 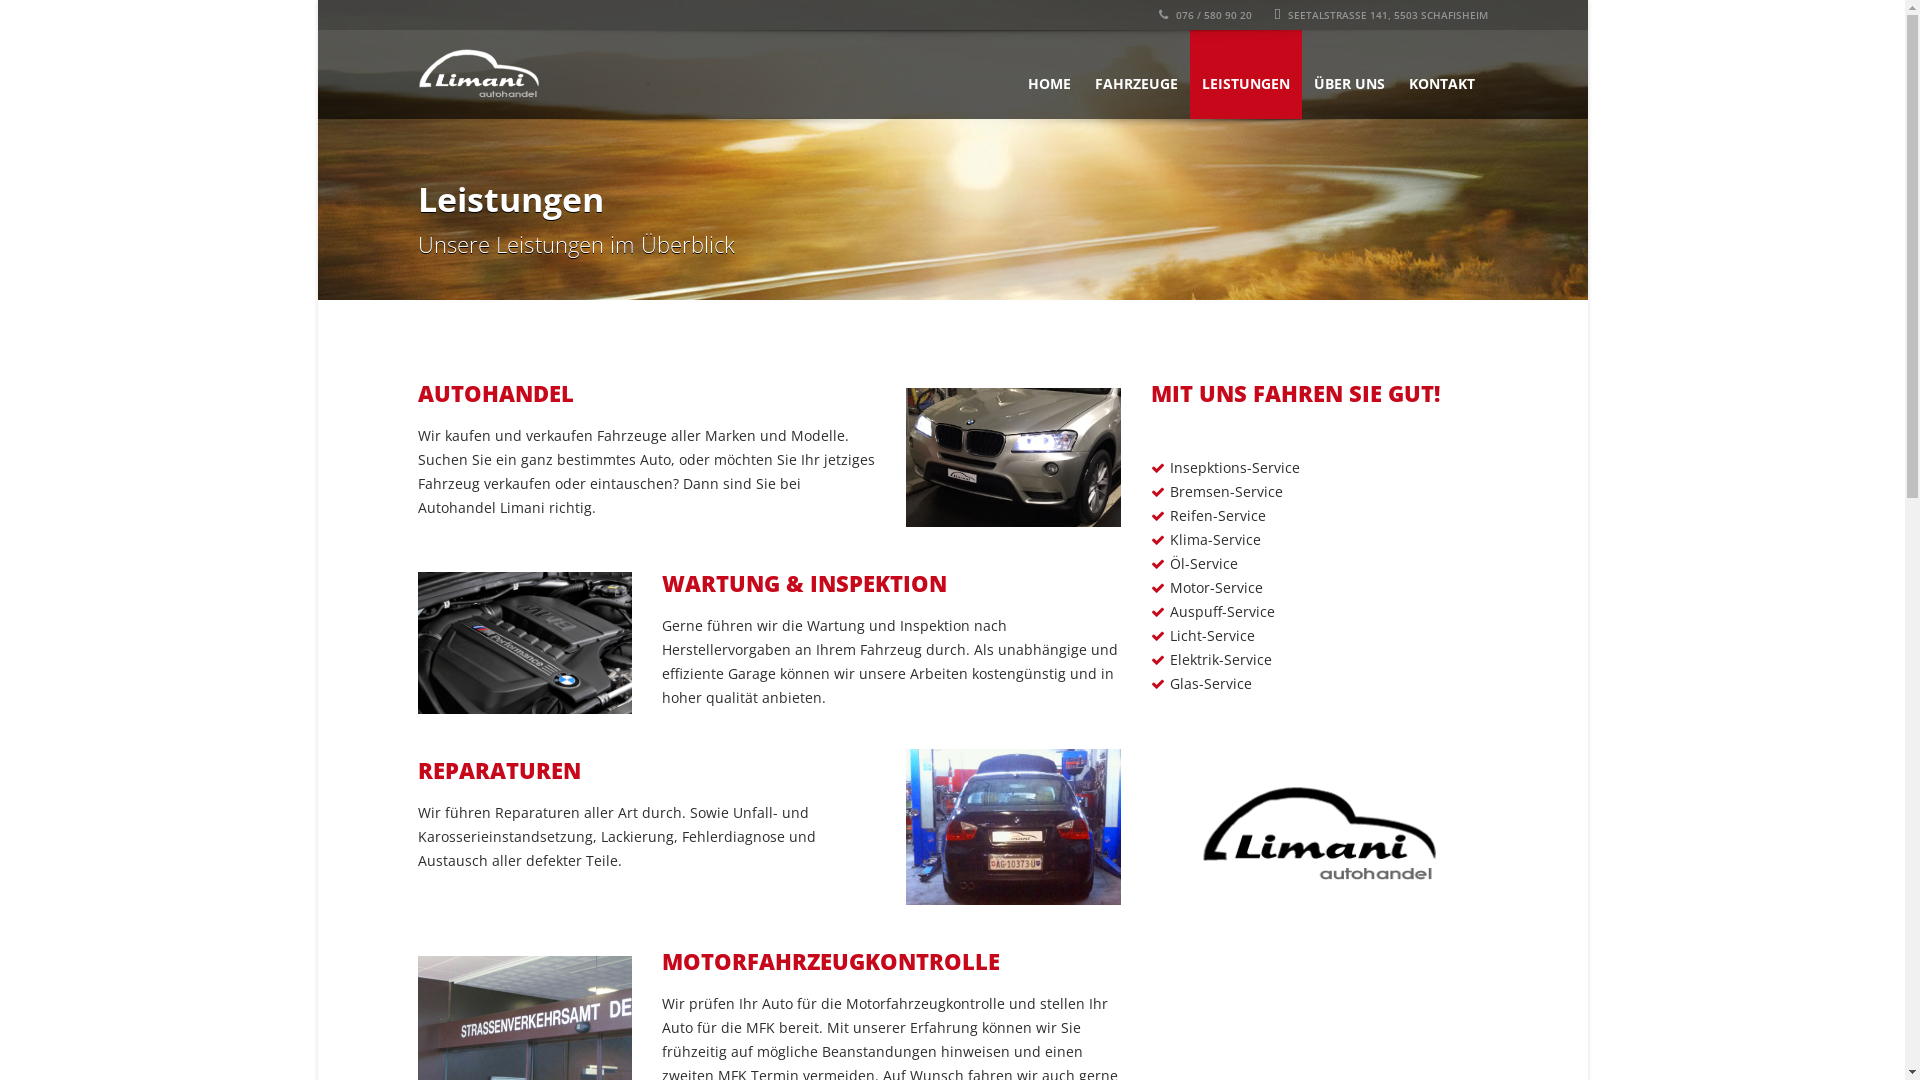 I want to click on bmw_engine, so click(x=525, y=644).